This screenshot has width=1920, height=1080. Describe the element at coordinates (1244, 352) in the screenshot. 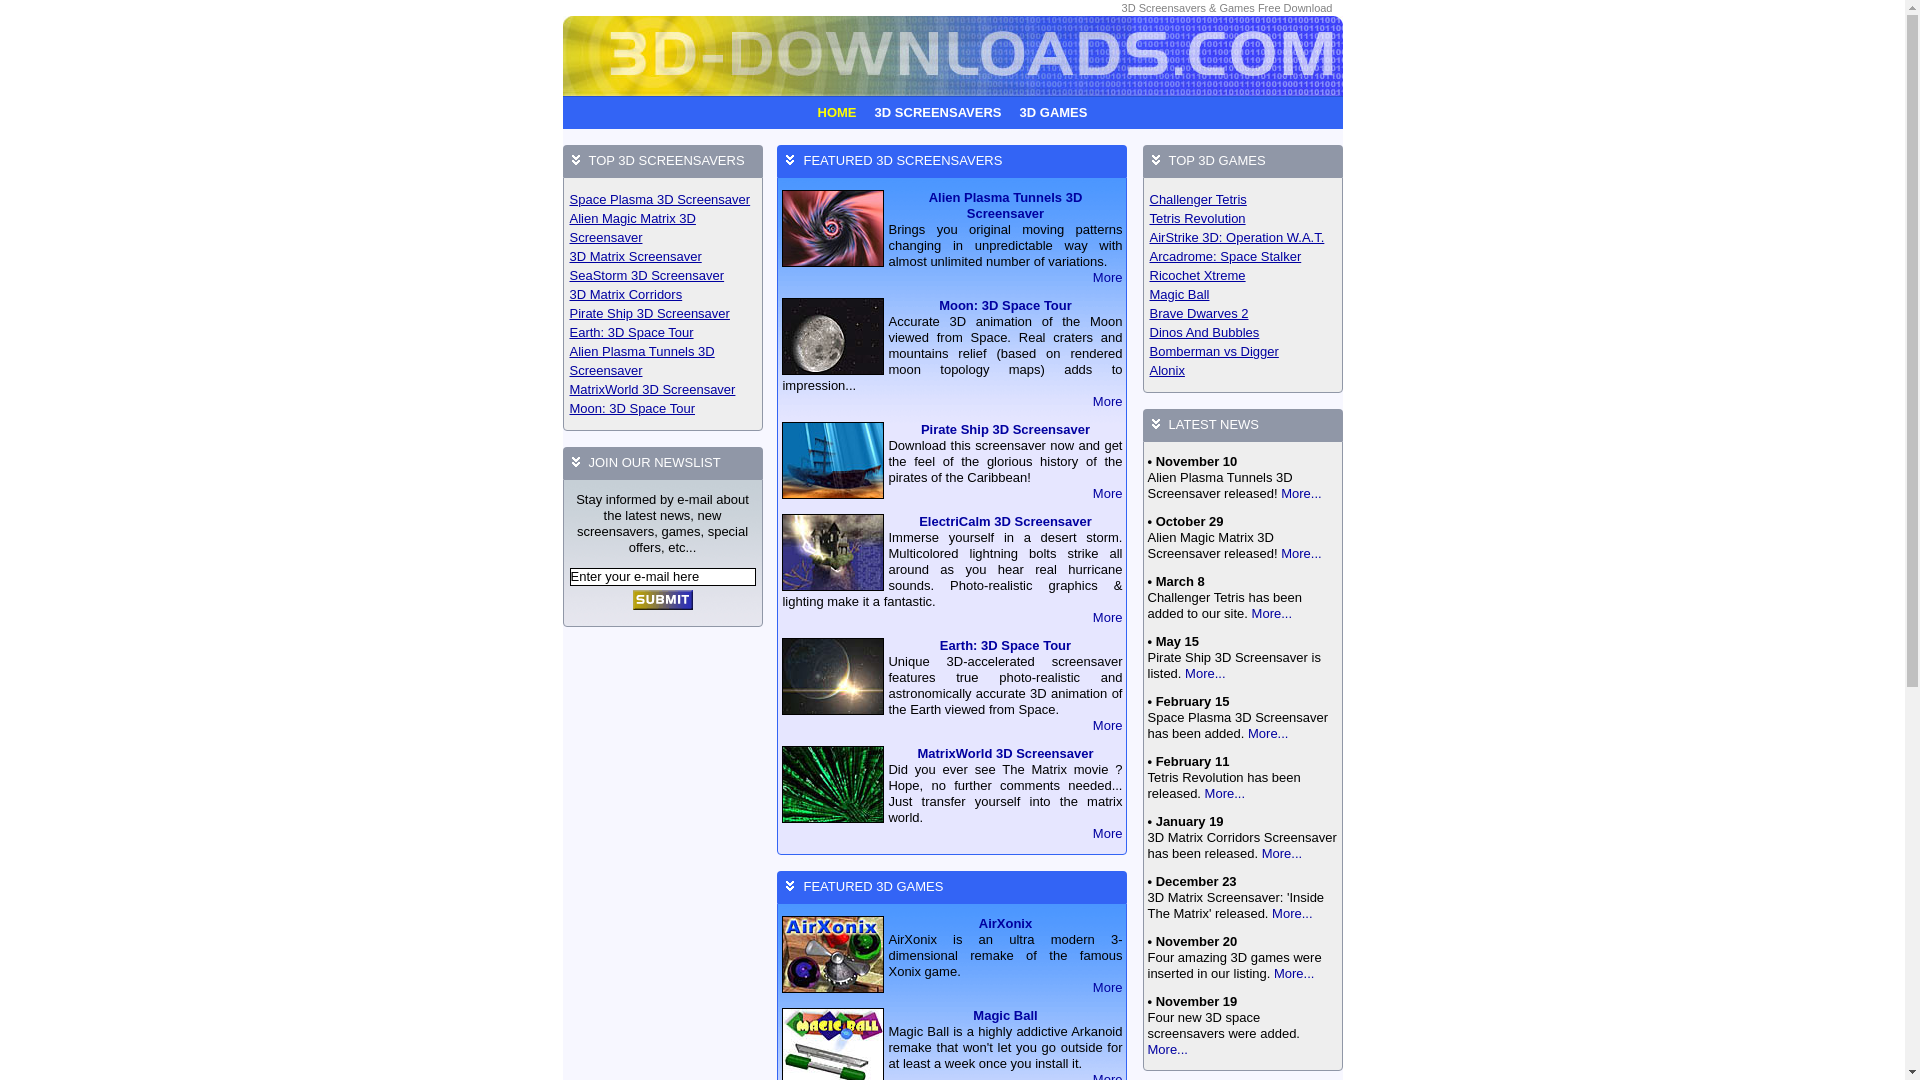

I see `Bomberman vs Digger` at that location.